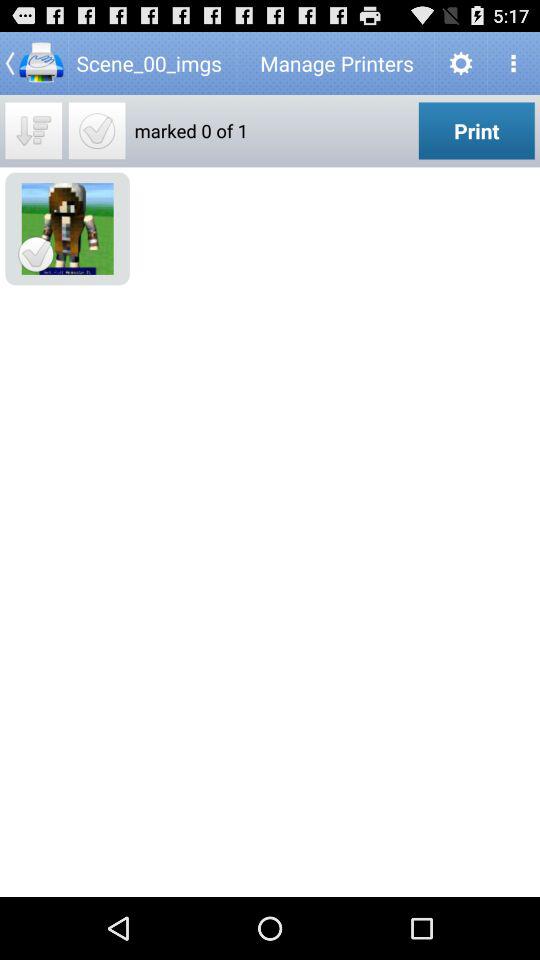 This screenshot has width=540, height=960. What do you see at coordinates (34, 130) in the screenshot?
I see `download button` at bounding box center [34, 130].